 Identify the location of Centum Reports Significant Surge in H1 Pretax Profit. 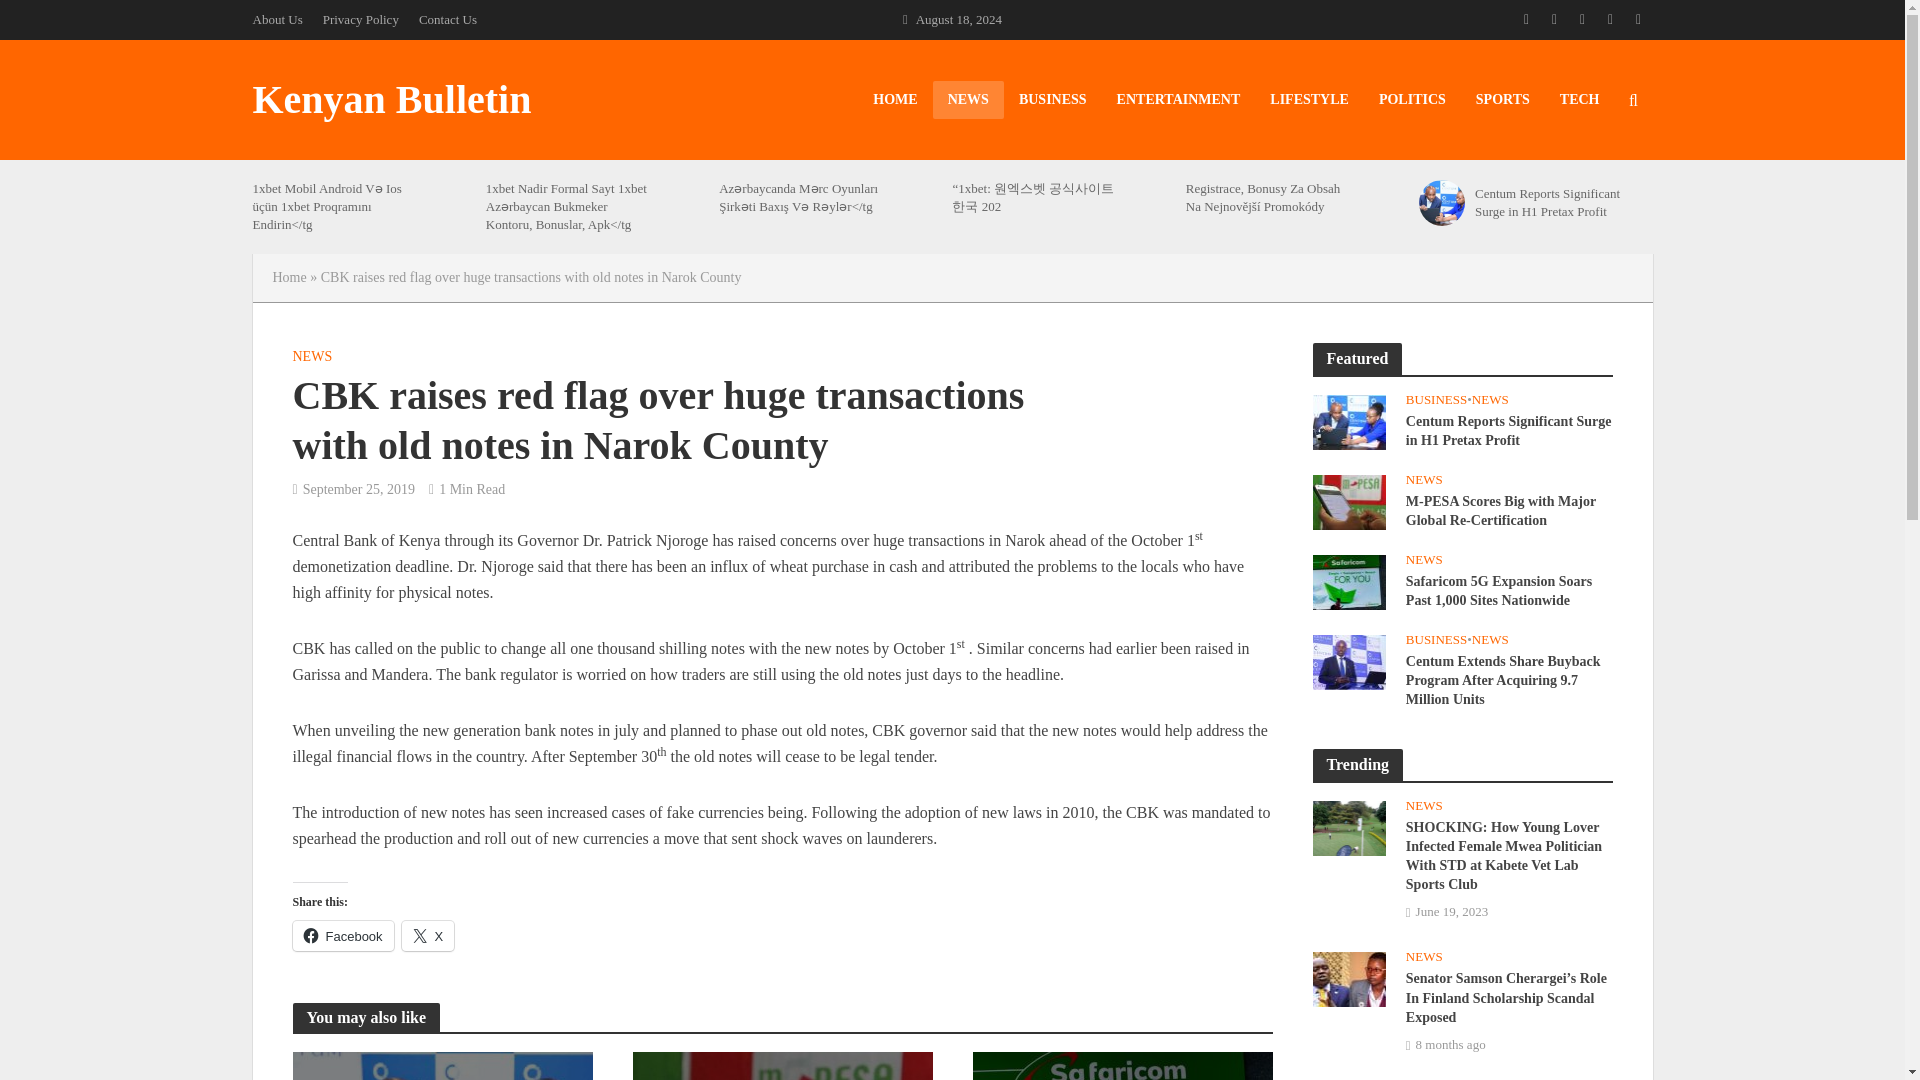
(1348, 422).